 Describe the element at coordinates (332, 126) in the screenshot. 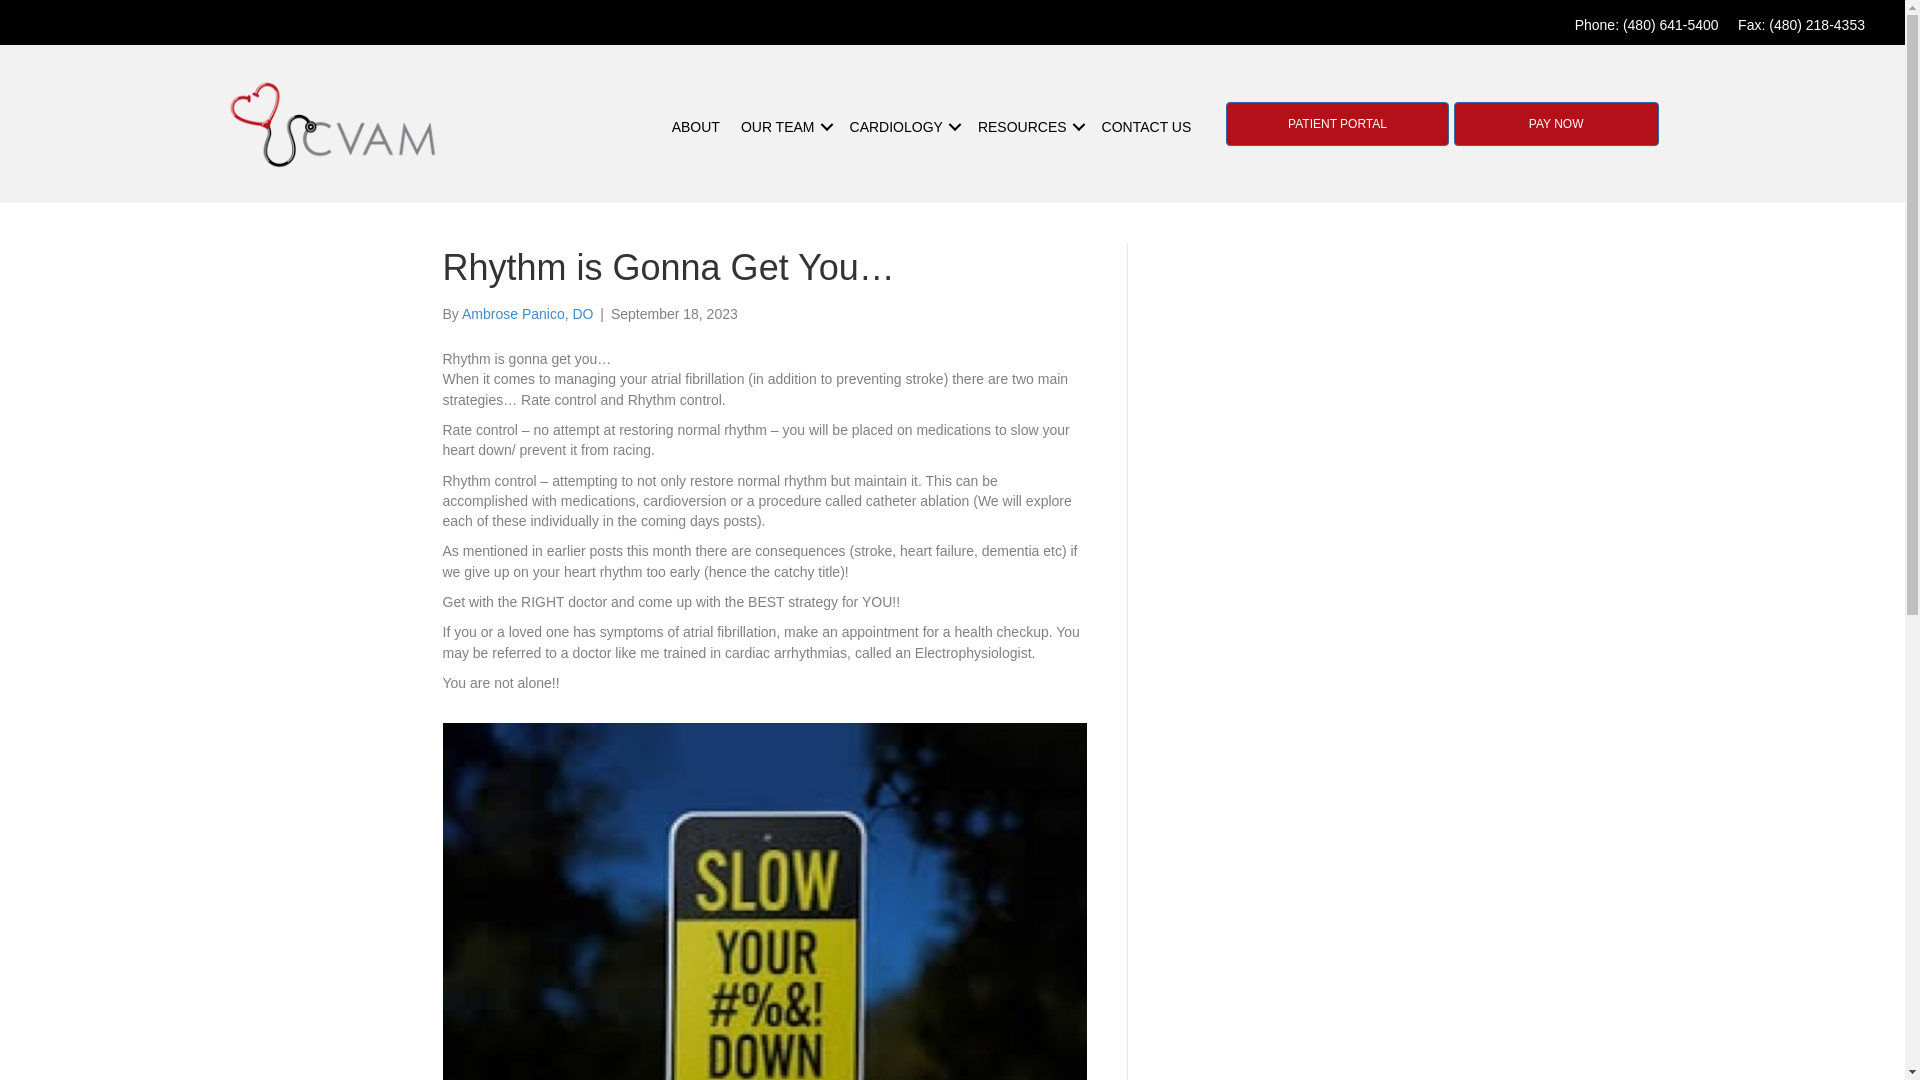

I see `rsh 101` at that location.